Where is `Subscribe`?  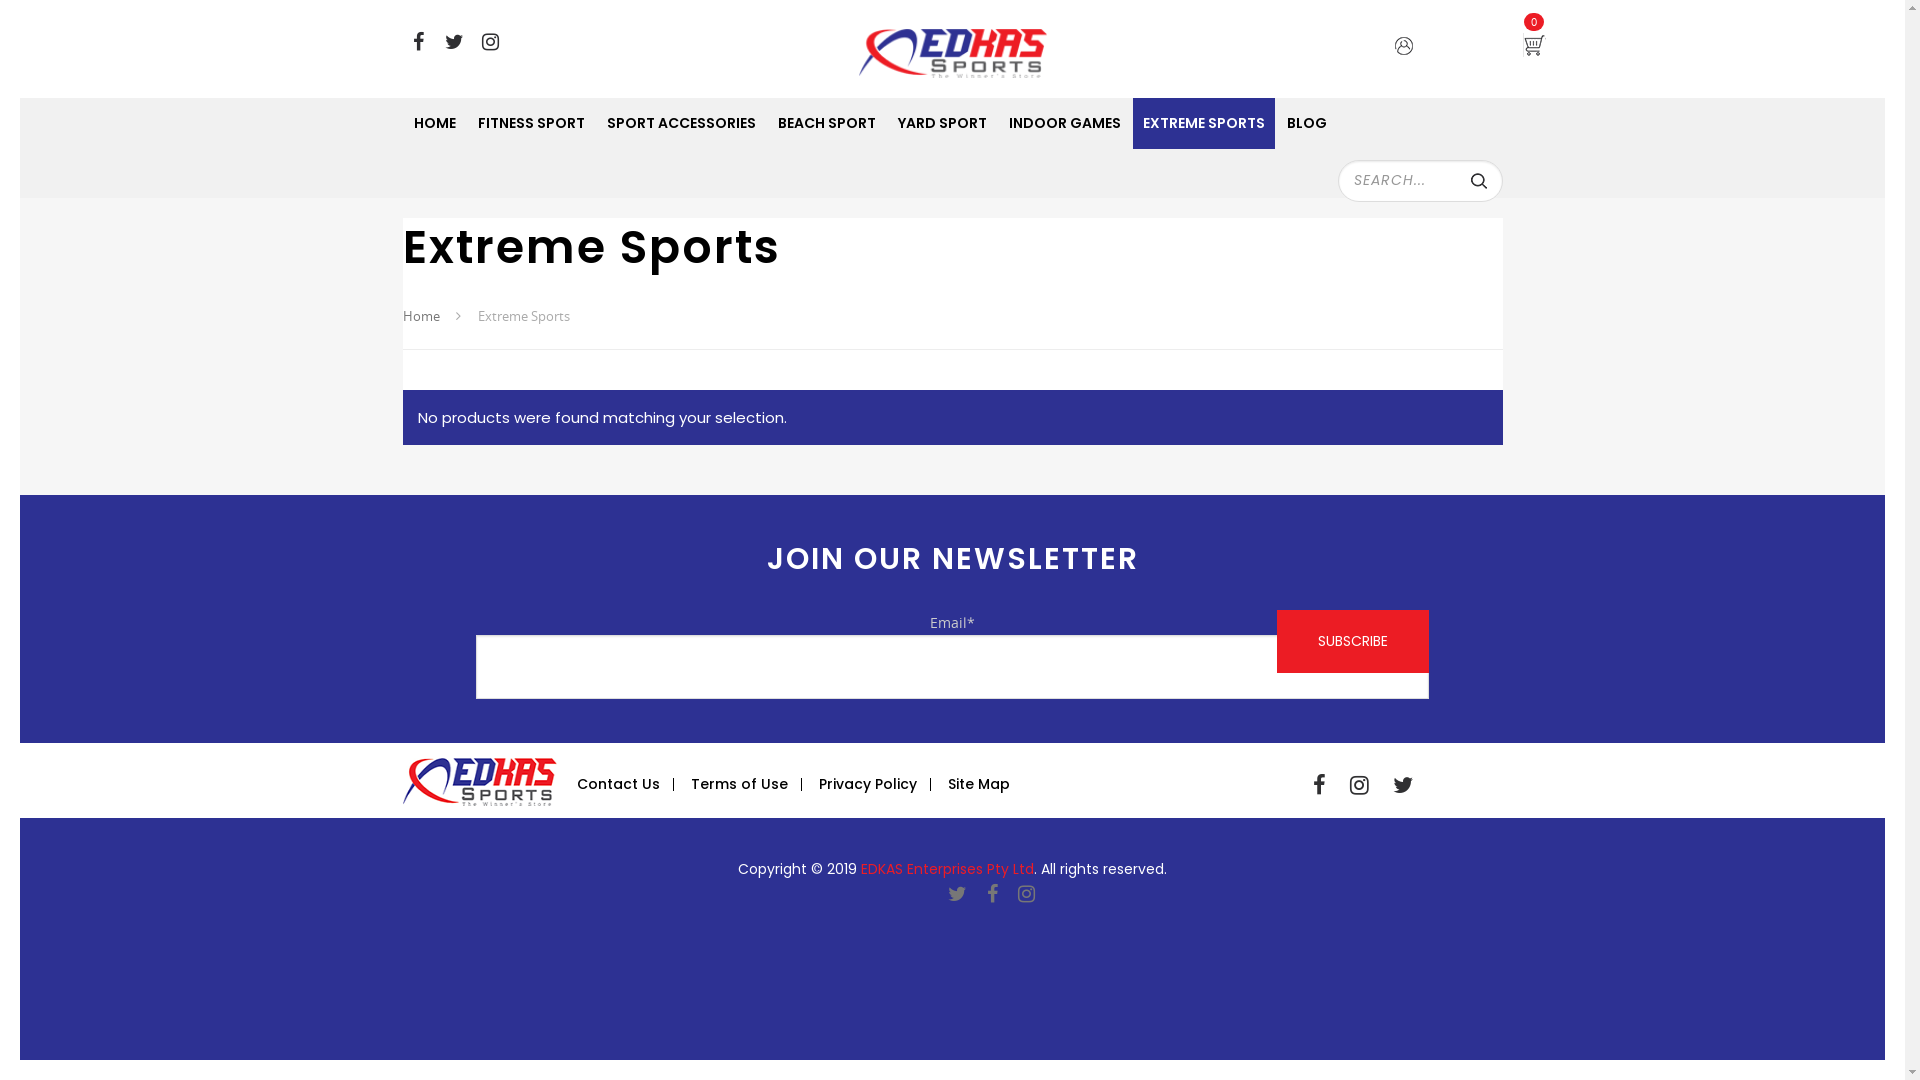 Subscribe is located at coordinates (1353, 642).